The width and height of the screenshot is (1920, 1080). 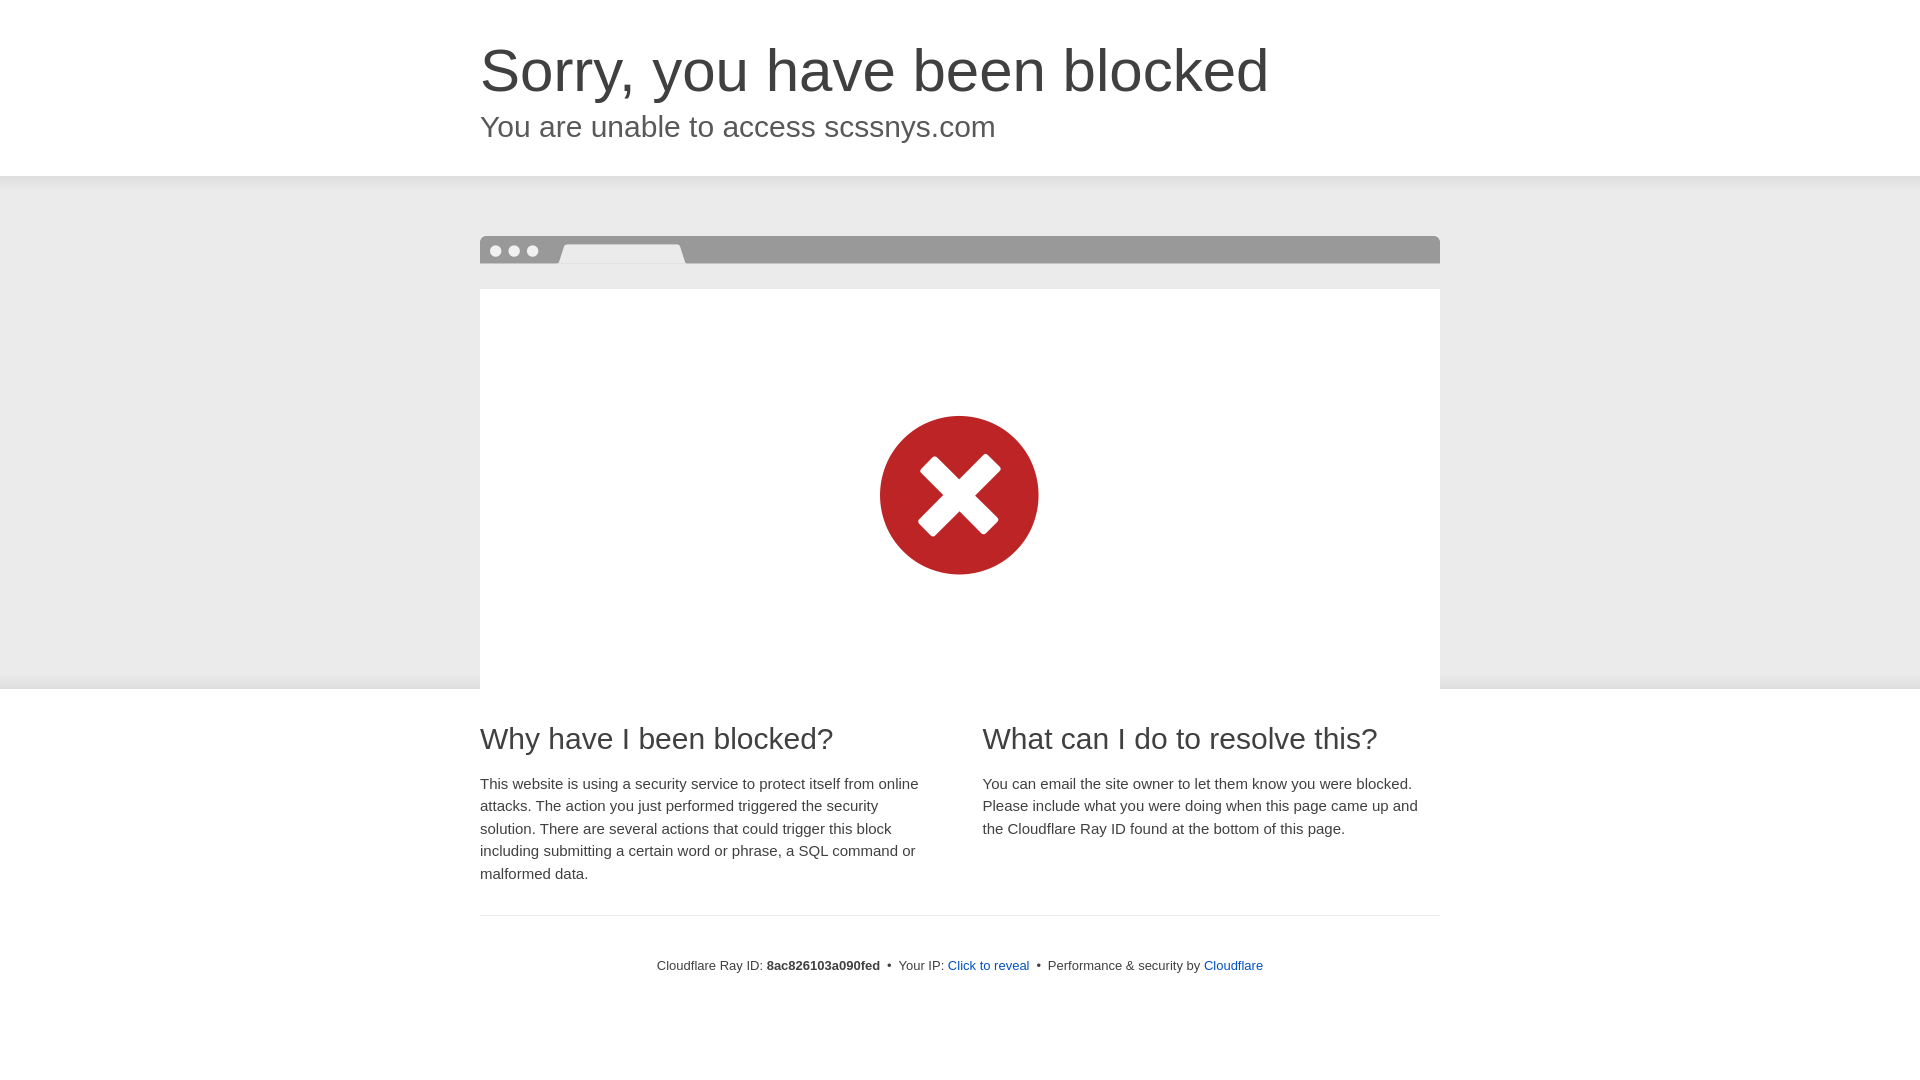 What do you see at coordinates (1233, 965) in the screenshot?
I see `Cloudflare` at bounding box center [1233, 965].